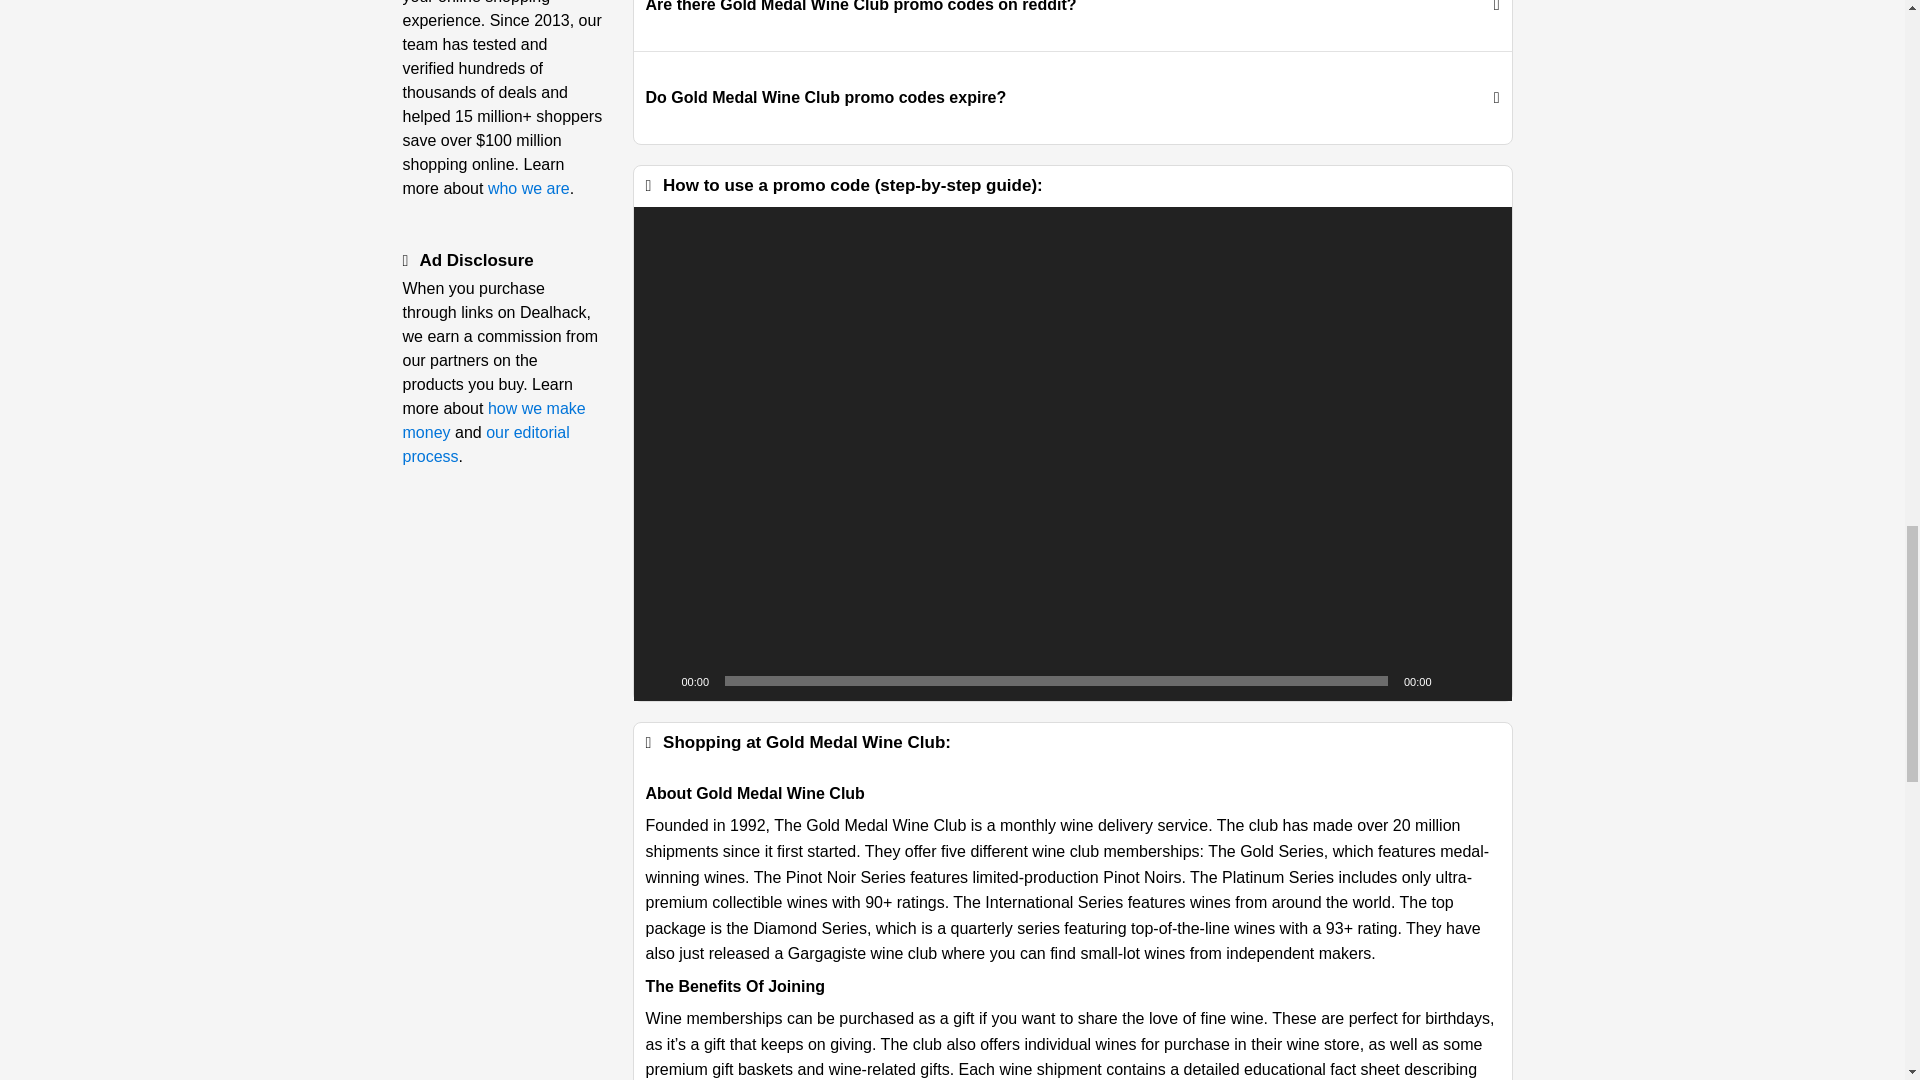 The height and width of the screenshot is (1080, 1920). I want to click on Fullscreen, so click(1486, 680).